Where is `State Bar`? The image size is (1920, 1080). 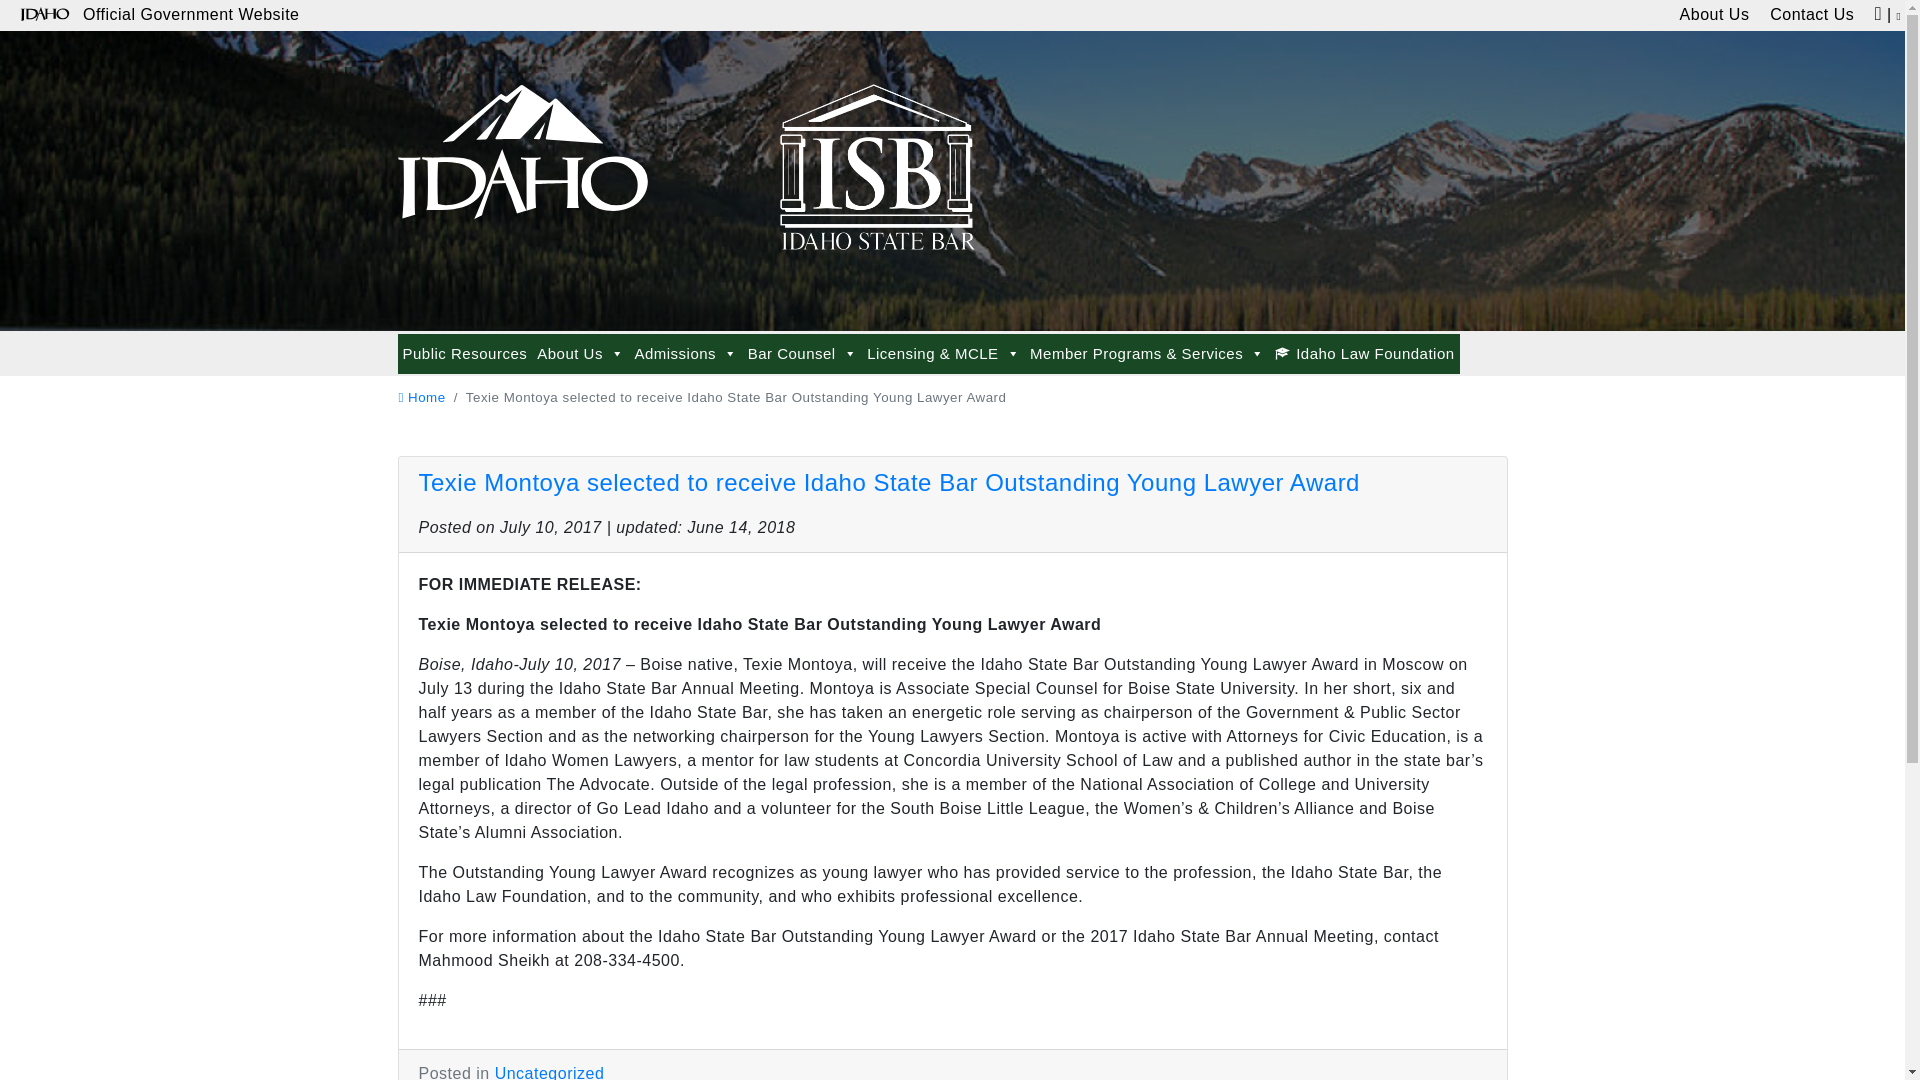 State Bar is located at coordinates (522, 142).